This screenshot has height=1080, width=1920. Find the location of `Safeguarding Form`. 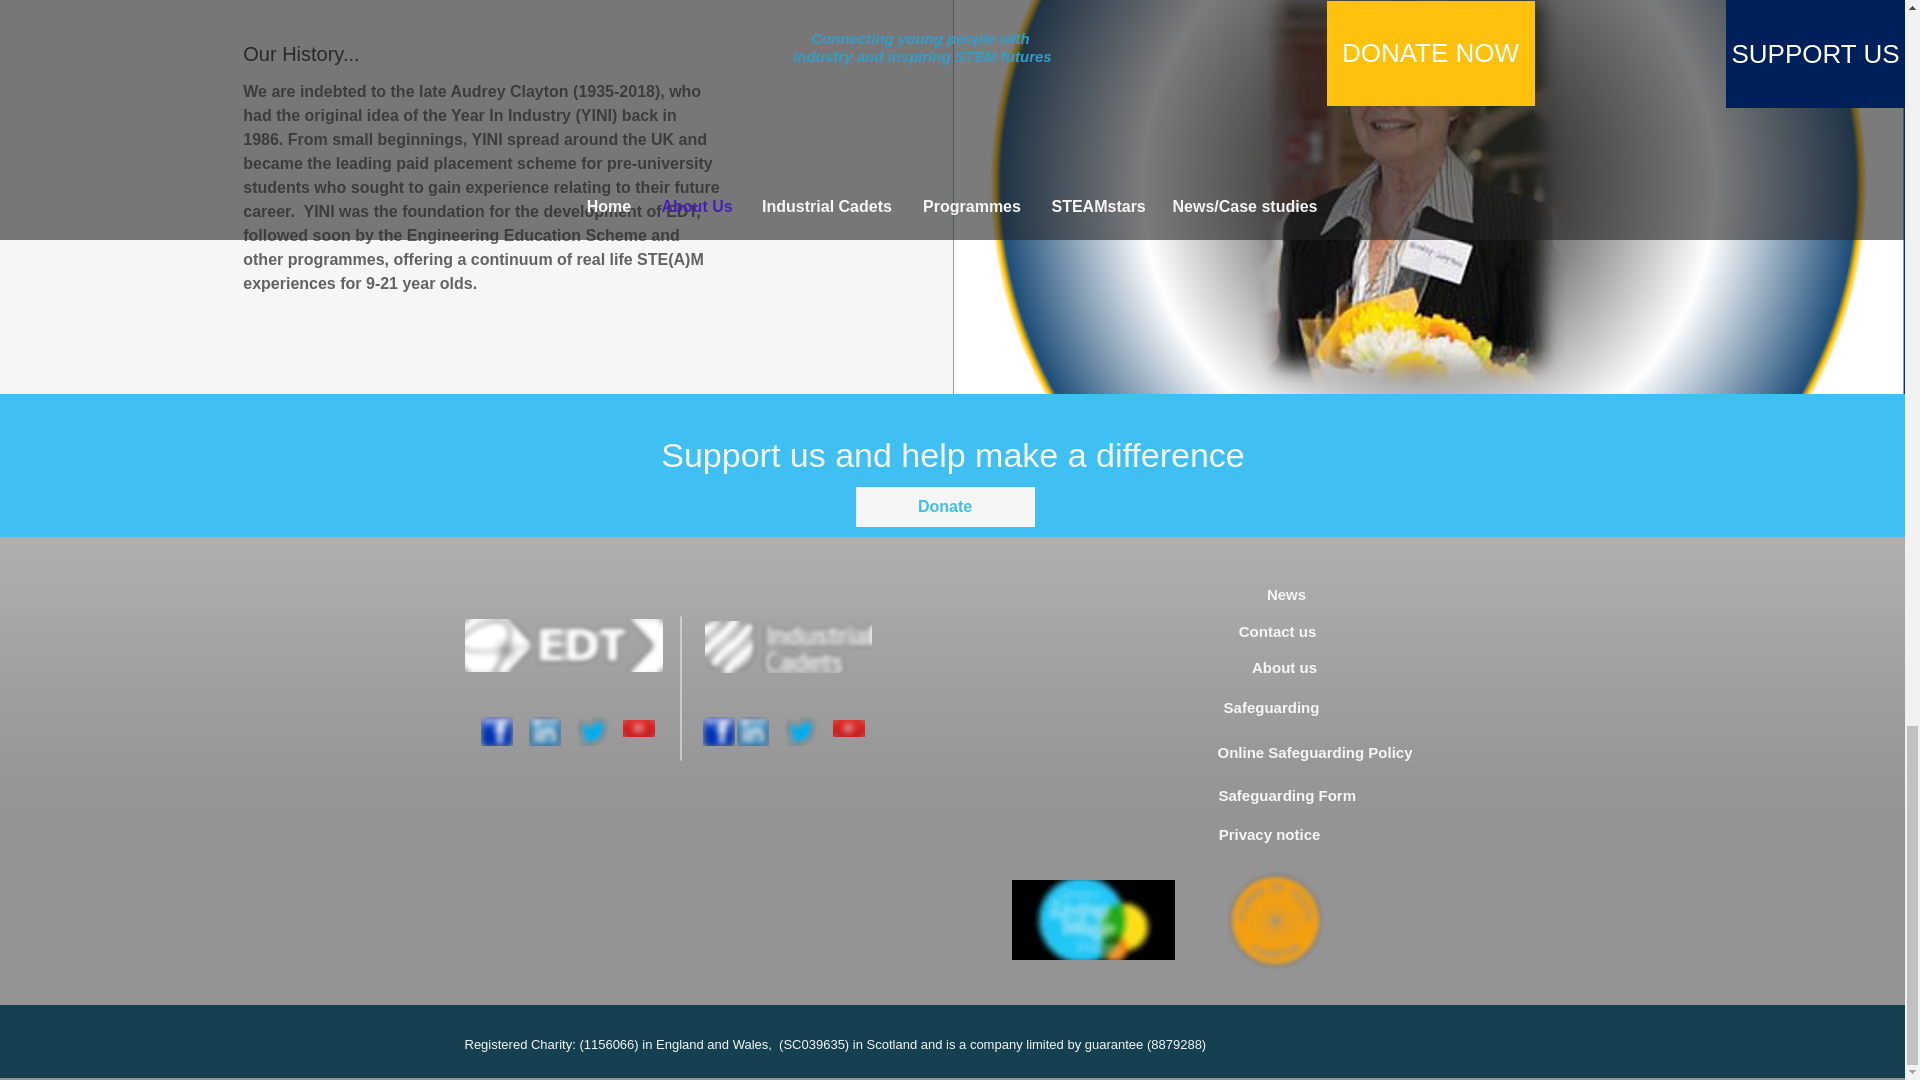

Safeguarding Form is located at coordinates (1286, 795).